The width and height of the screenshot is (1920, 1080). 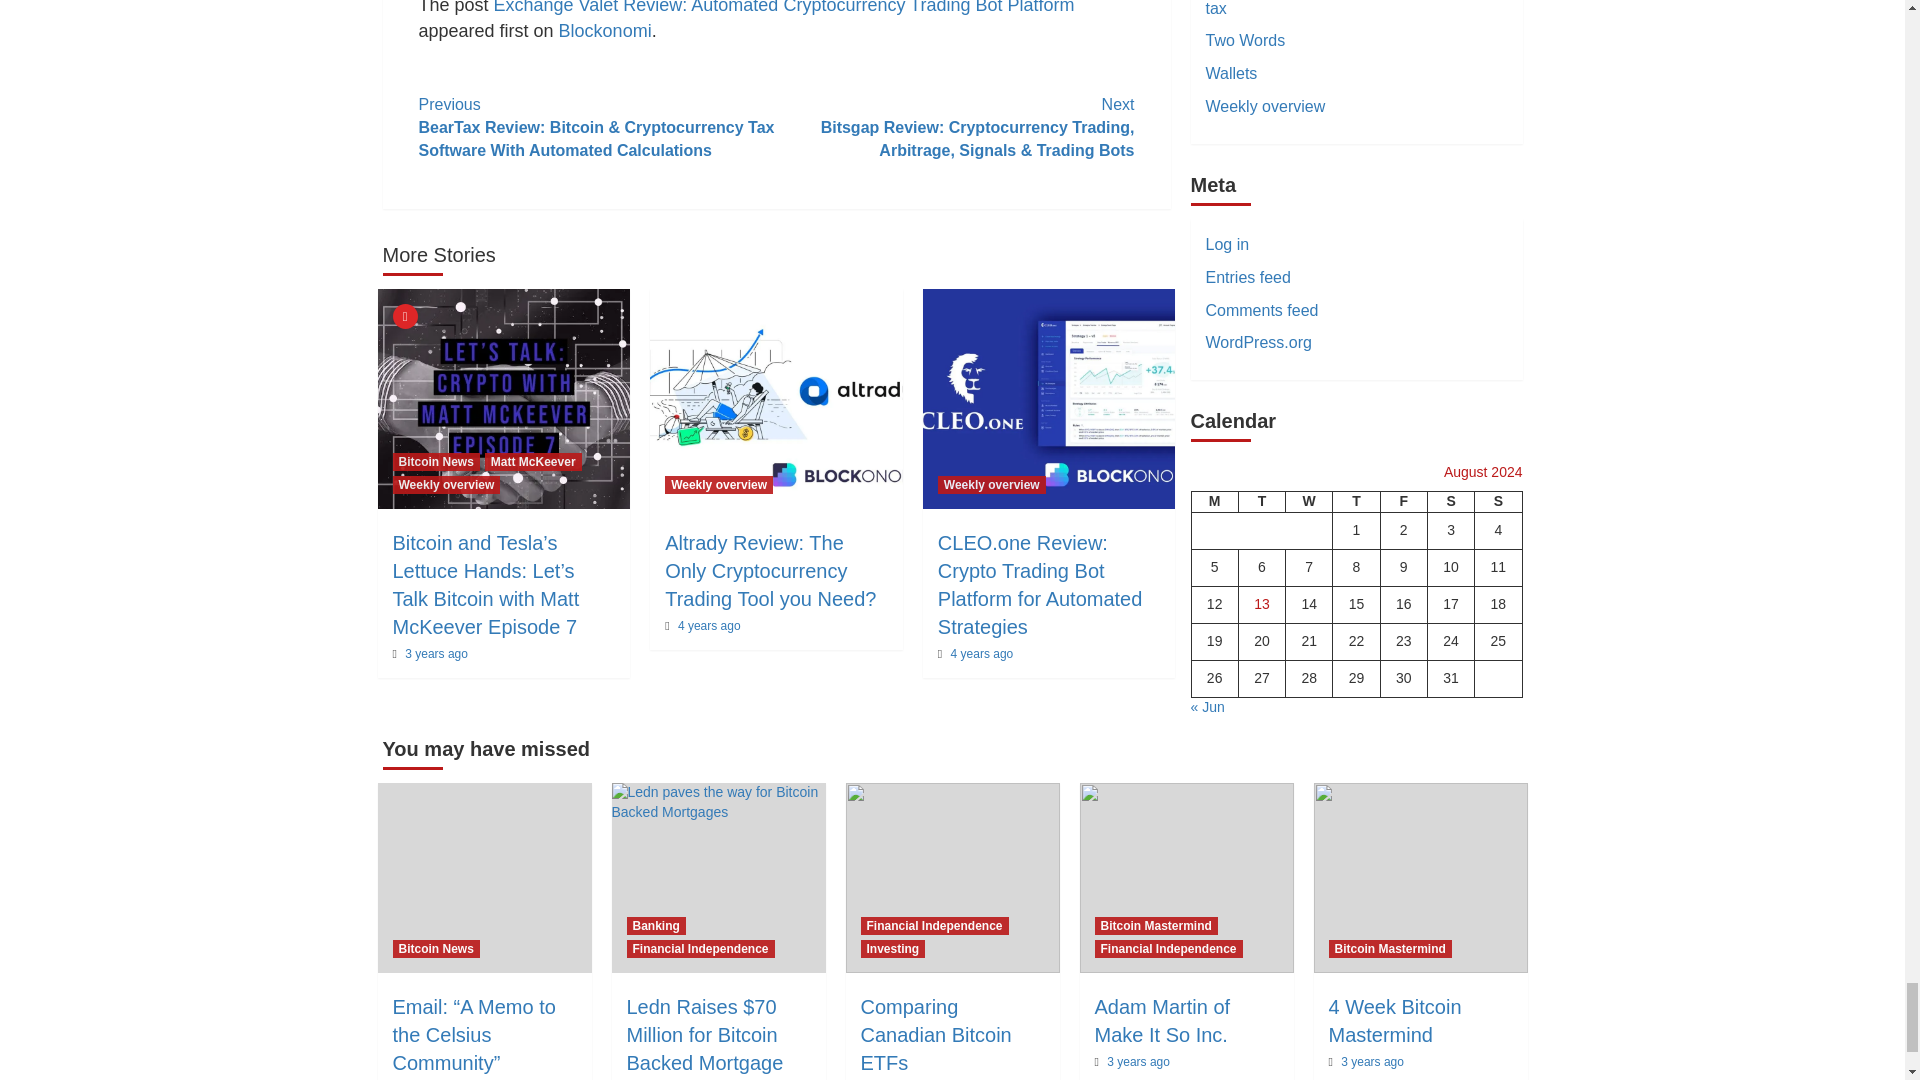 What do you see at coordinates (434, 461) in the screenshot?
I see `Bitcoin News` at bounding box center [434, 461].